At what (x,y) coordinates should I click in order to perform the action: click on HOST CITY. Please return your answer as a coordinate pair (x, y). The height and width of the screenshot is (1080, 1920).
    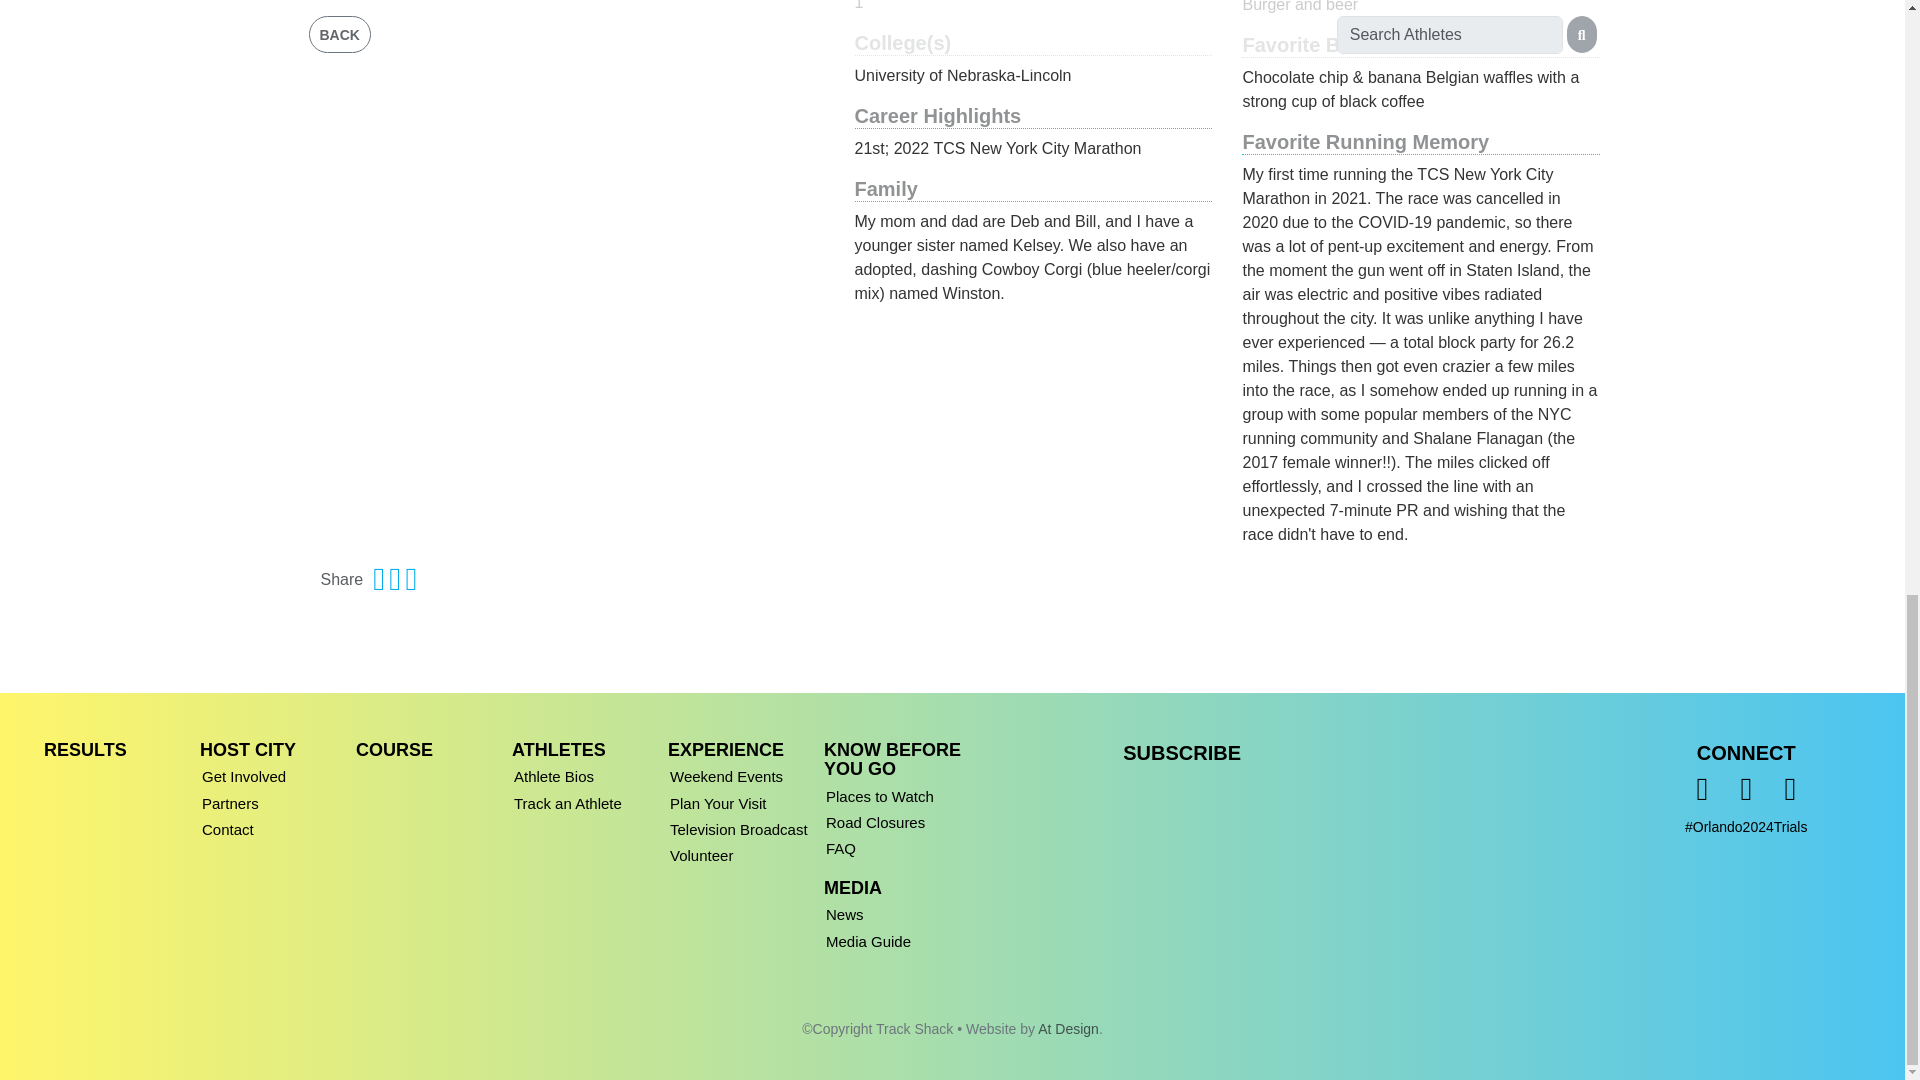
    Looking at the image, I should click on (247, 750).